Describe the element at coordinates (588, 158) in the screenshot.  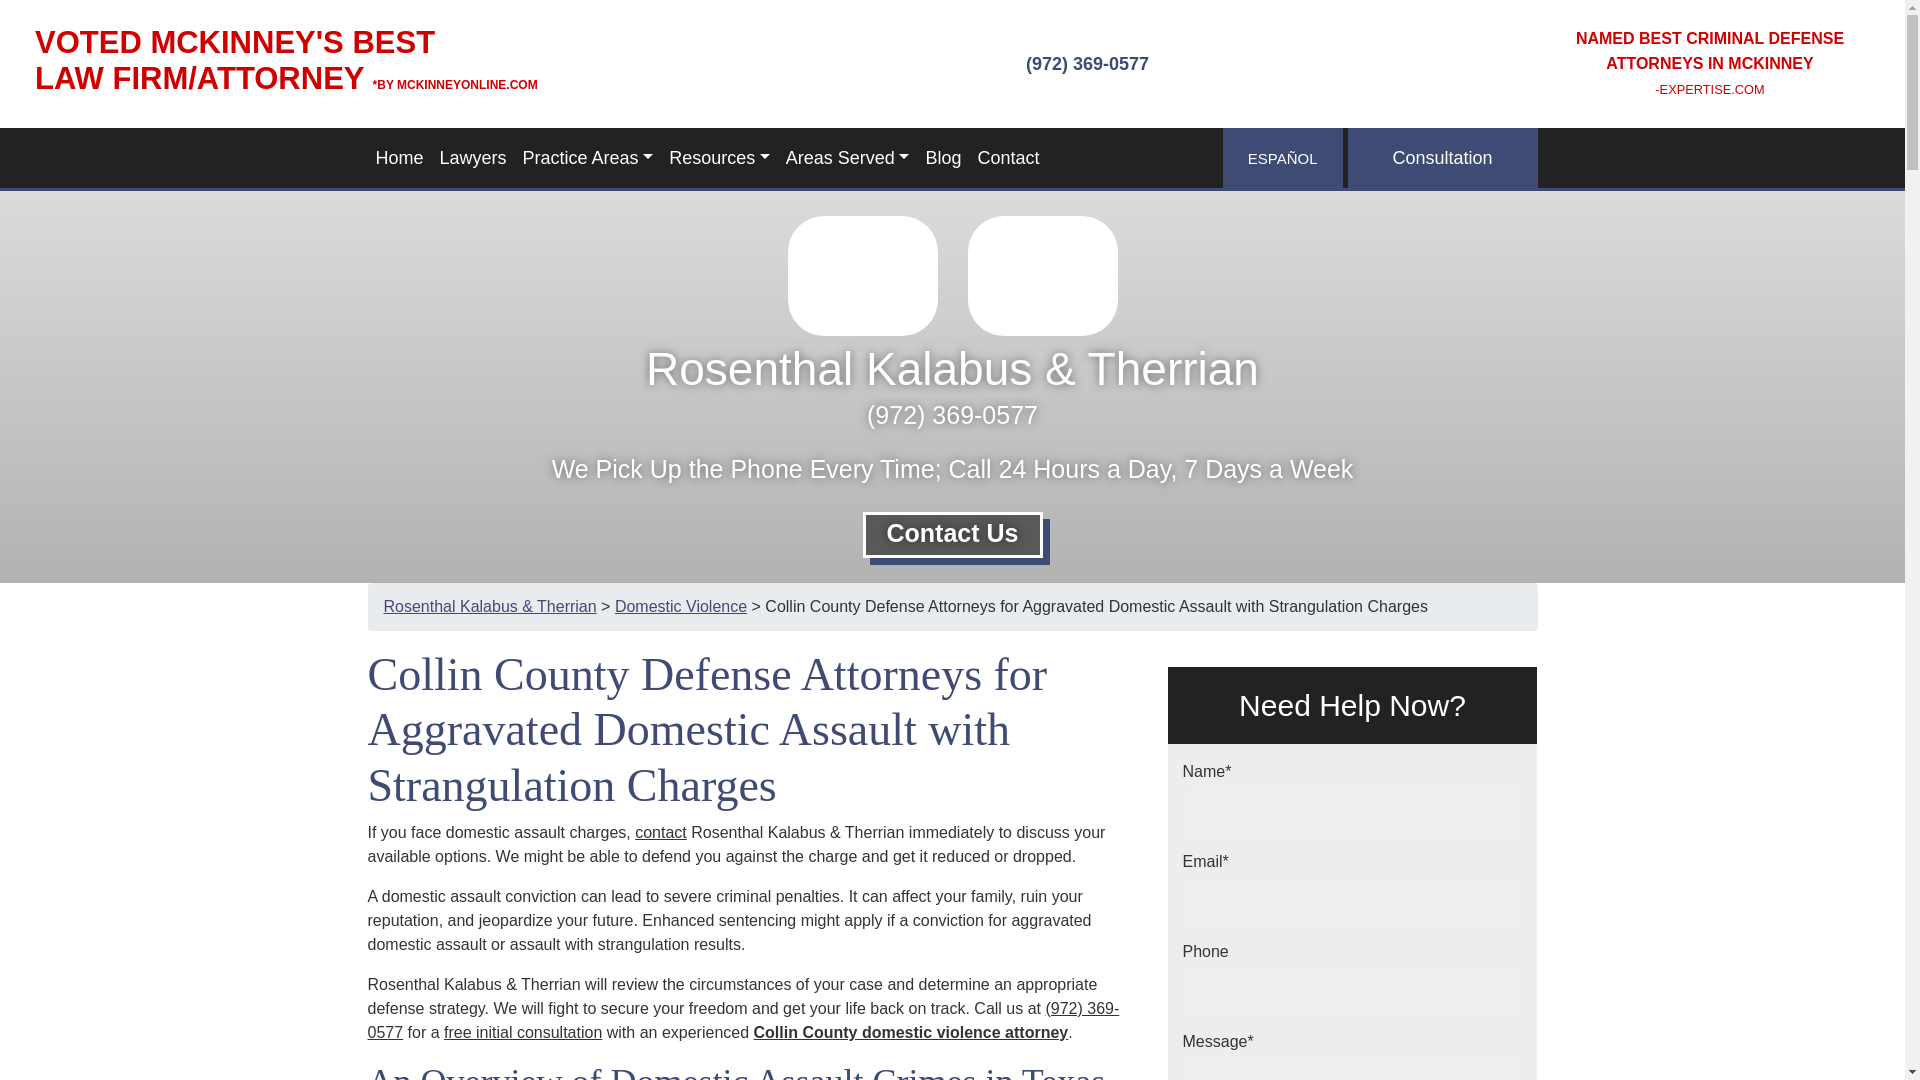
I see `Practice Areas` at that location.